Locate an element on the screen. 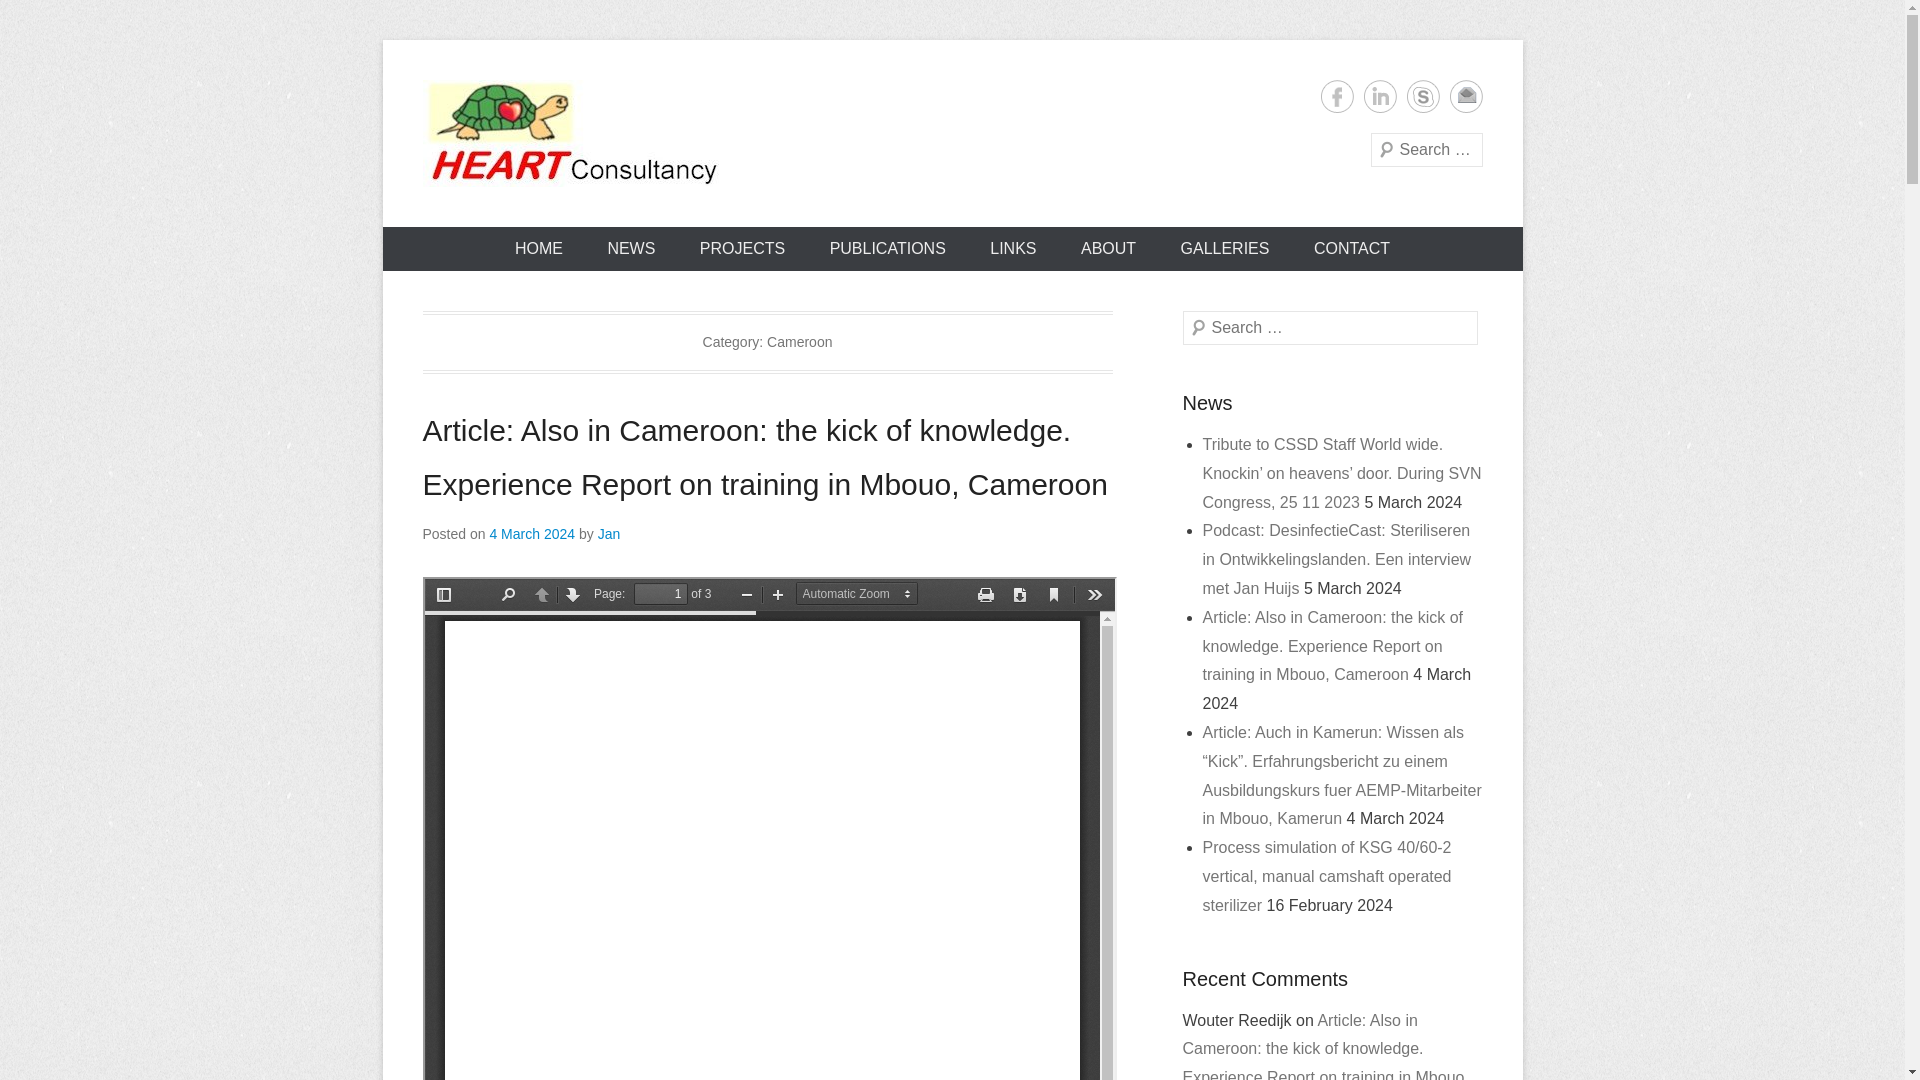  Email is located at coordinates (1466, 96).